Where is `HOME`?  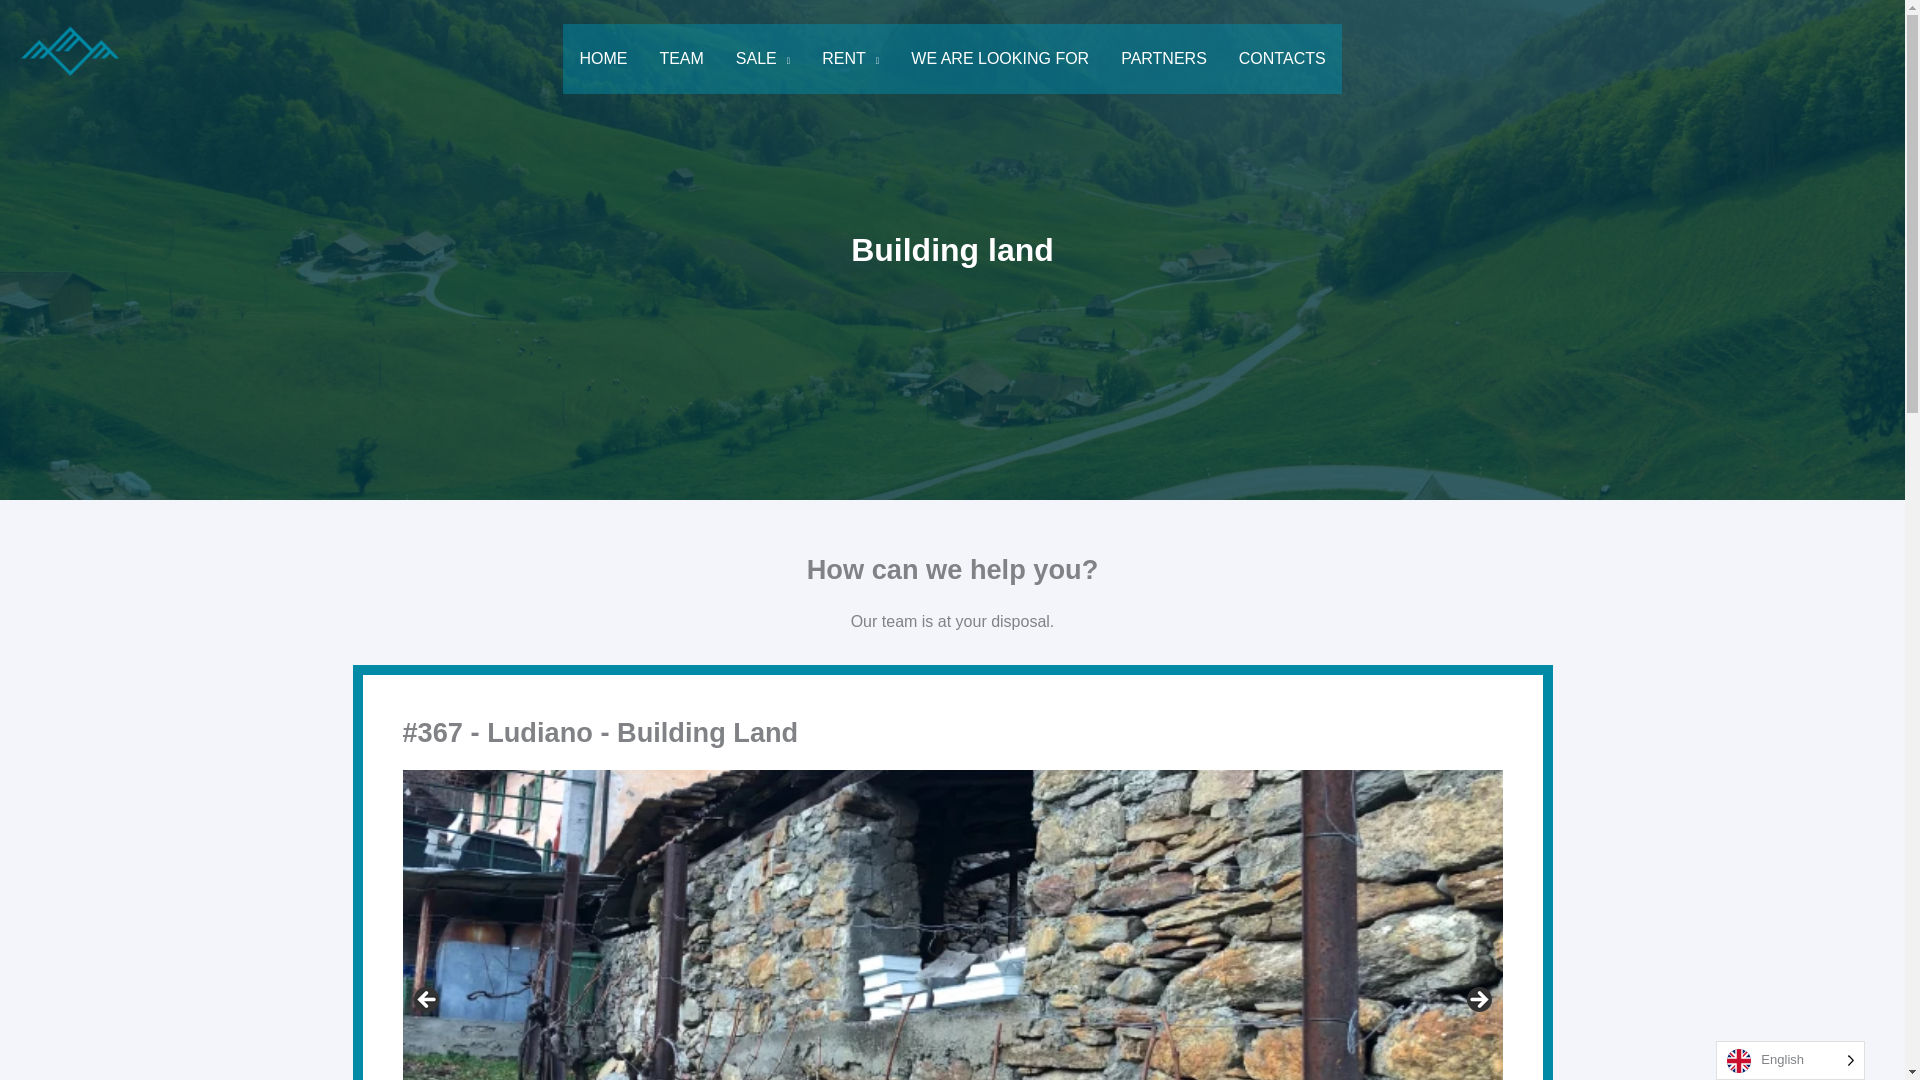
HOME is located at coordinates (602, 58).